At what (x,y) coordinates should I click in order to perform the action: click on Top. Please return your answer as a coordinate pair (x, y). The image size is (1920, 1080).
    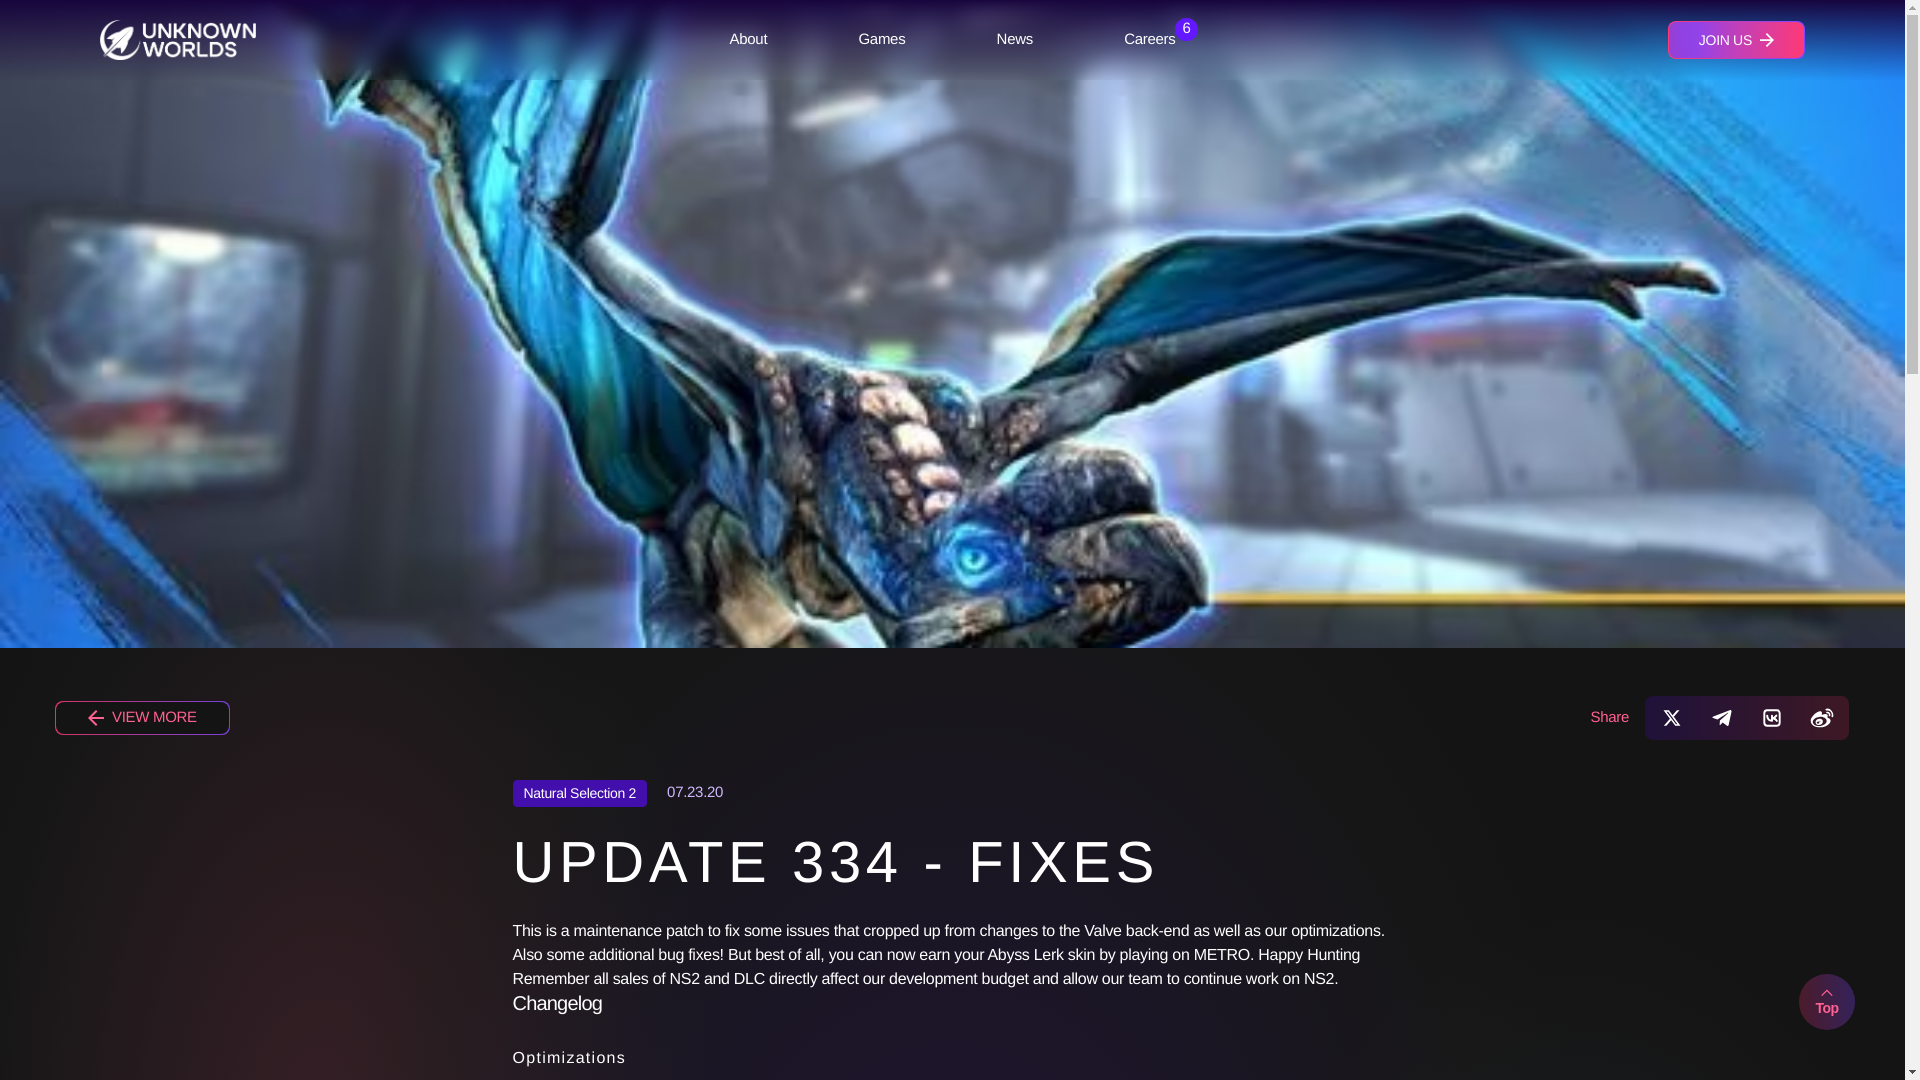
    Looking at the image, I should click on (1826, 1002).